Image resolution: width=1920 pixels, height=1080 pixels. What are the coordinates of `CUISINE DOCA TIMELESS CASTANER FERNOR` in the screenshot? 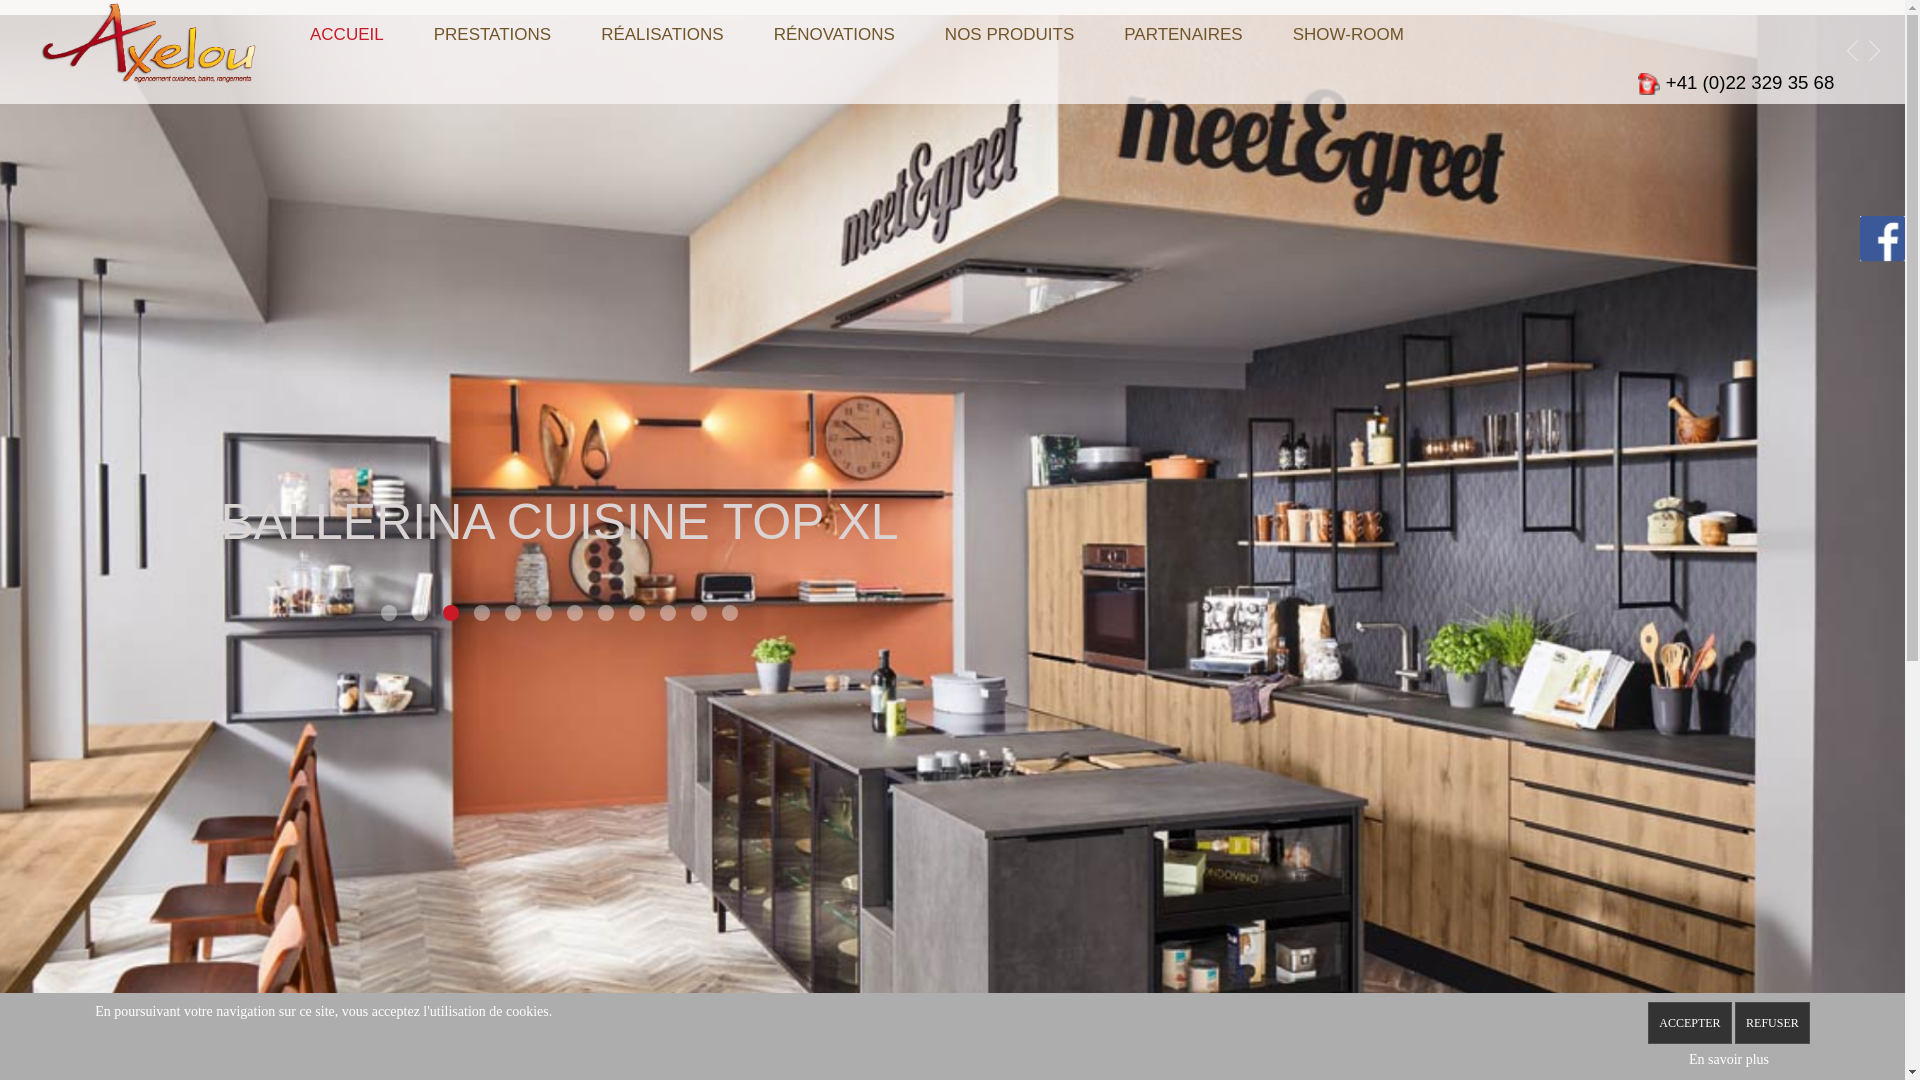 It's located at (665, 612).